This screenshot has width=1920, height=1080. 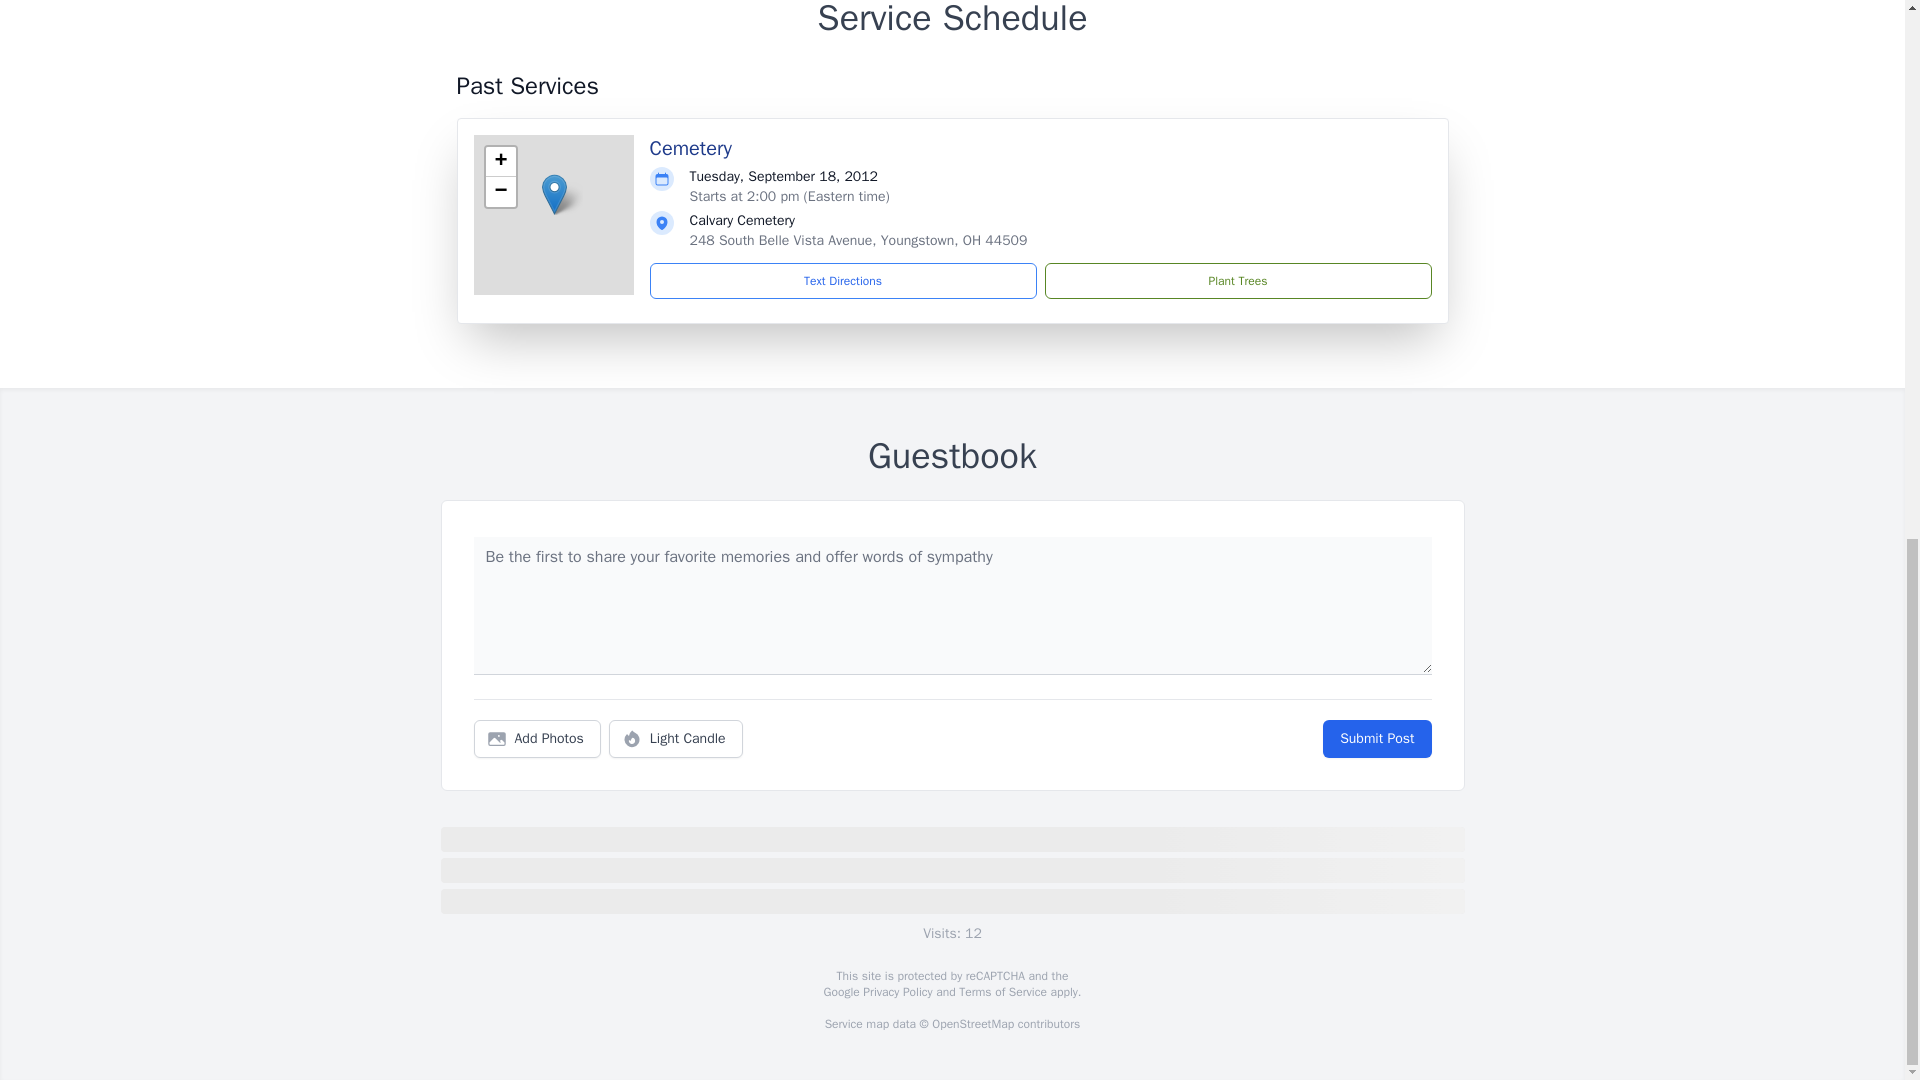 What do you see at coordinates (1002, 992) in the screenshot?
I see `Terms of Service` at bounding box center [1002, 992].